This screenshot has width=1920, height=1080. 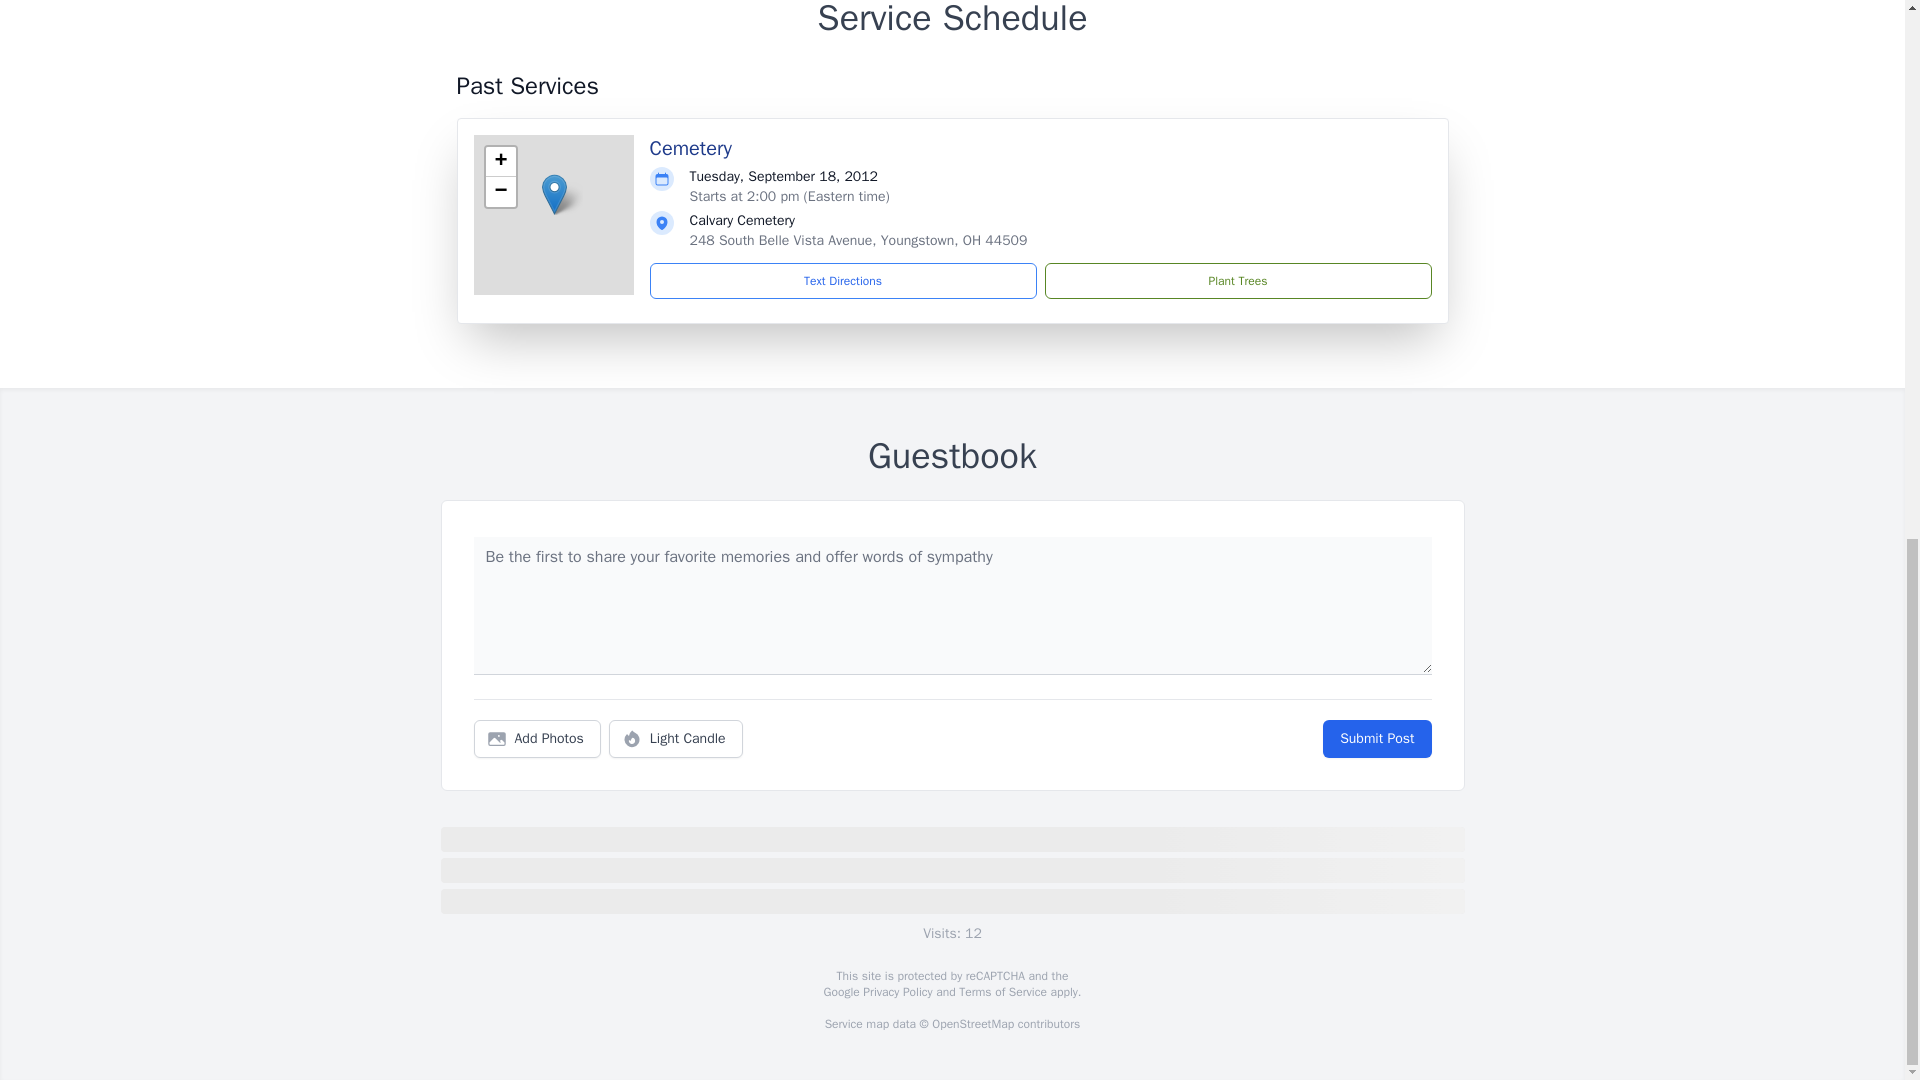 What do you see at coordinates (1002, 992) in the screenshot?
I see `Terms of Service` at bounding box center [1002, 992].